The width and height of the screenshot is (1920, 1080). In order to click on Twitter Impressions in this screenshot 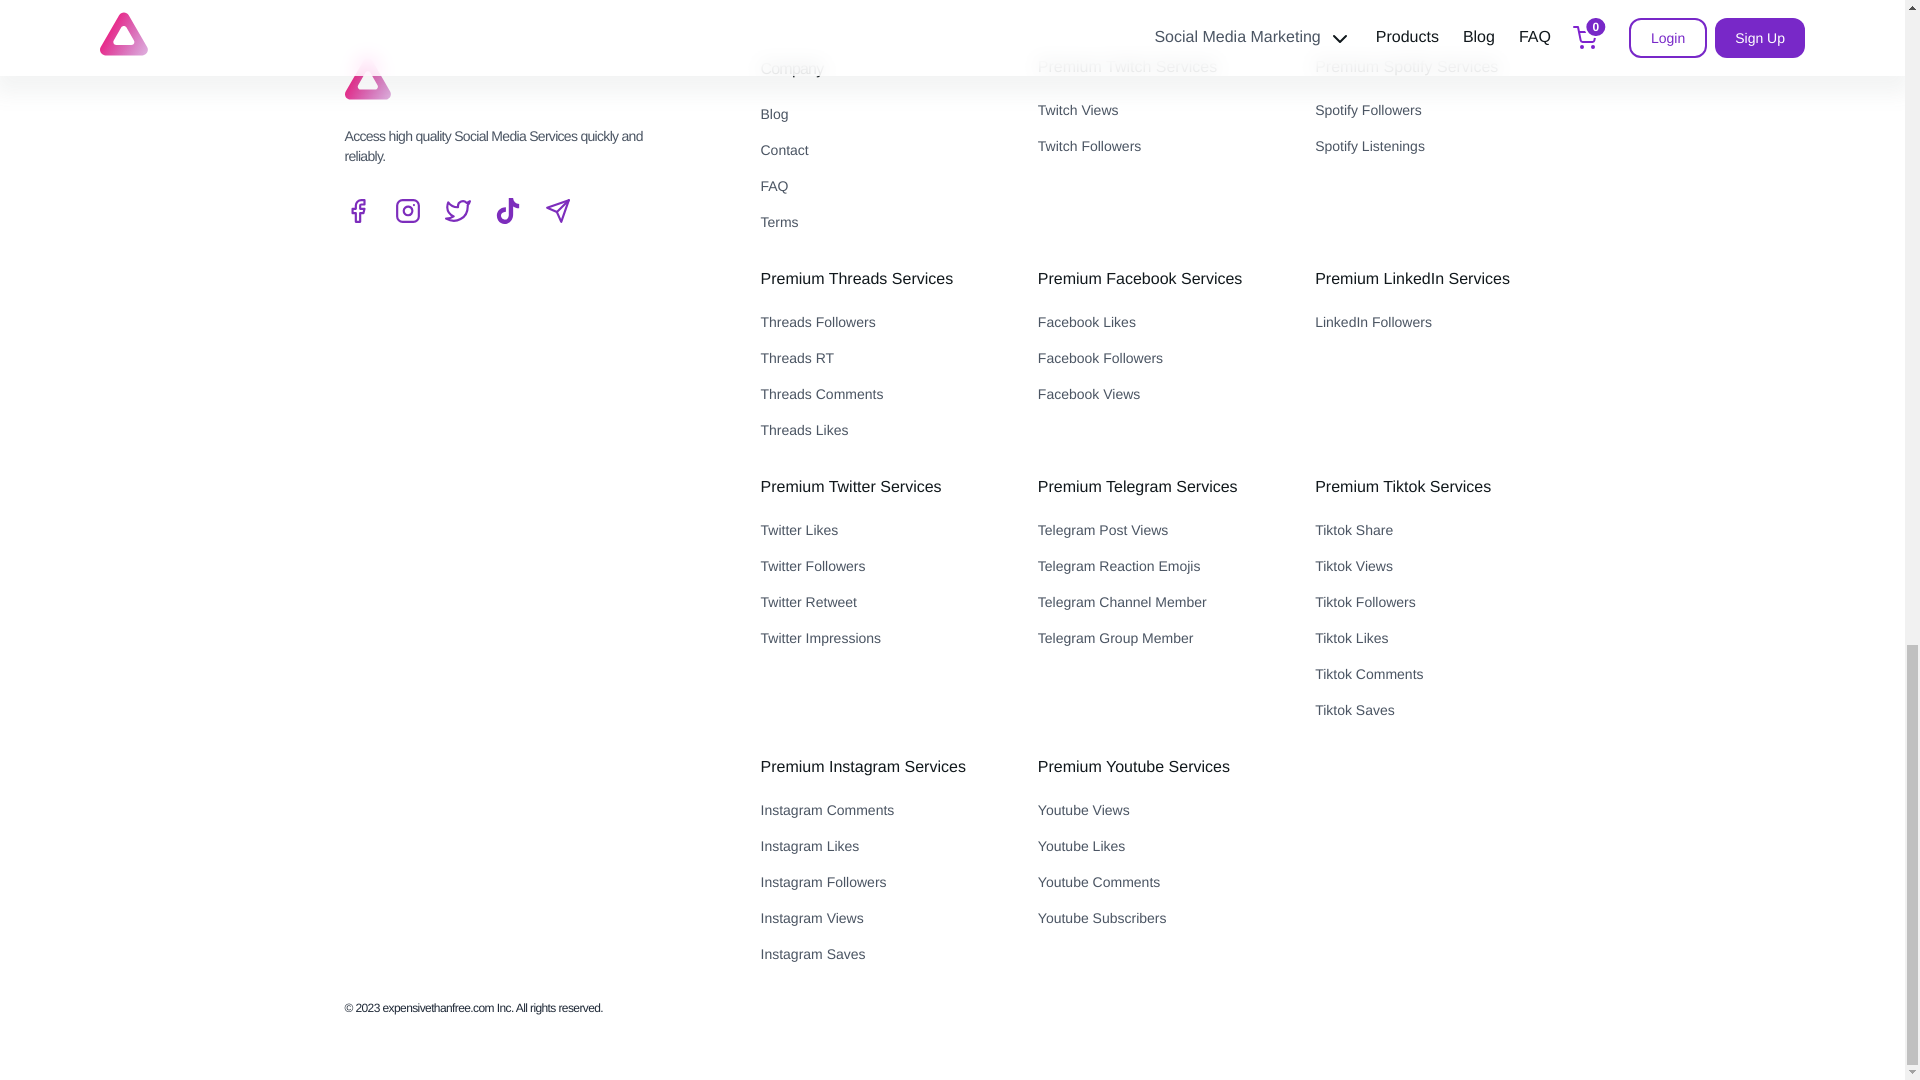, I will do `click(882, 638)`.